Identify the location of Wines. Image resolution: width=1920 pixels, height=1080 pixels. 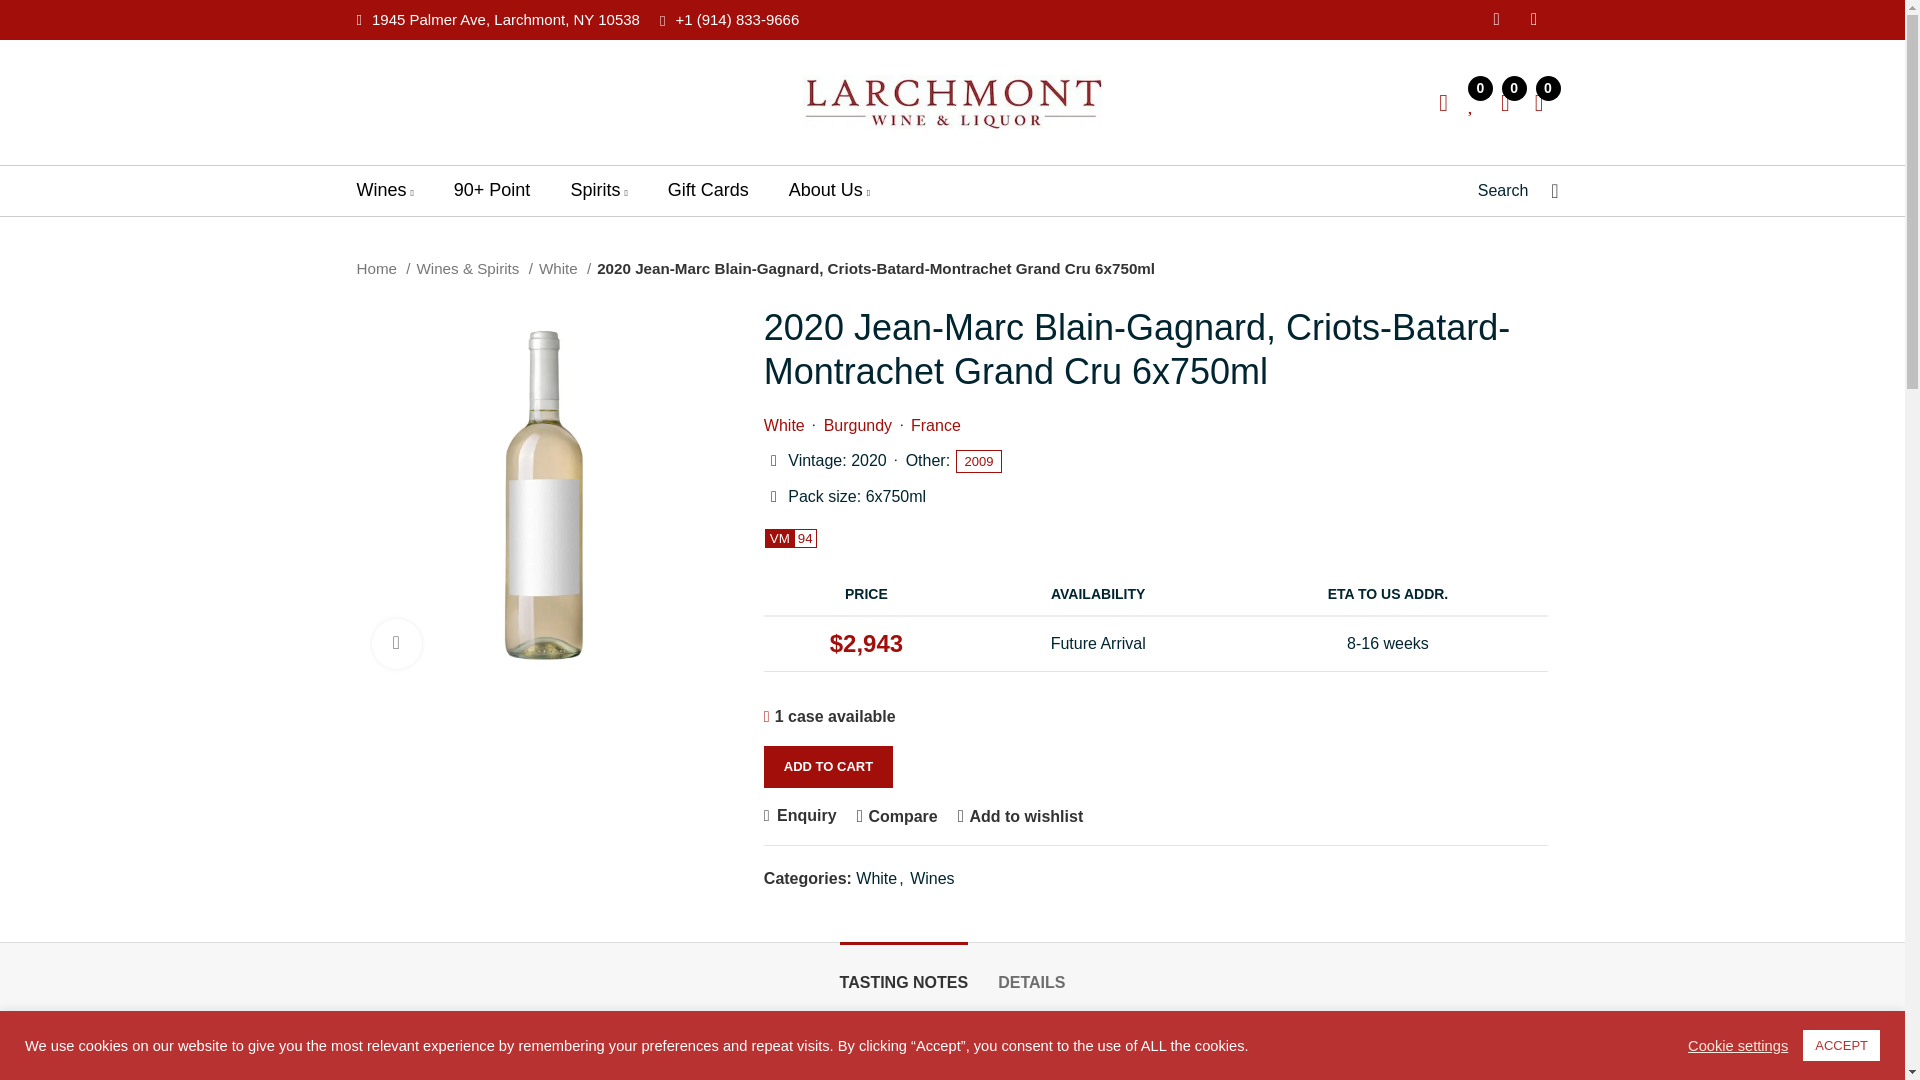
(384, 190).